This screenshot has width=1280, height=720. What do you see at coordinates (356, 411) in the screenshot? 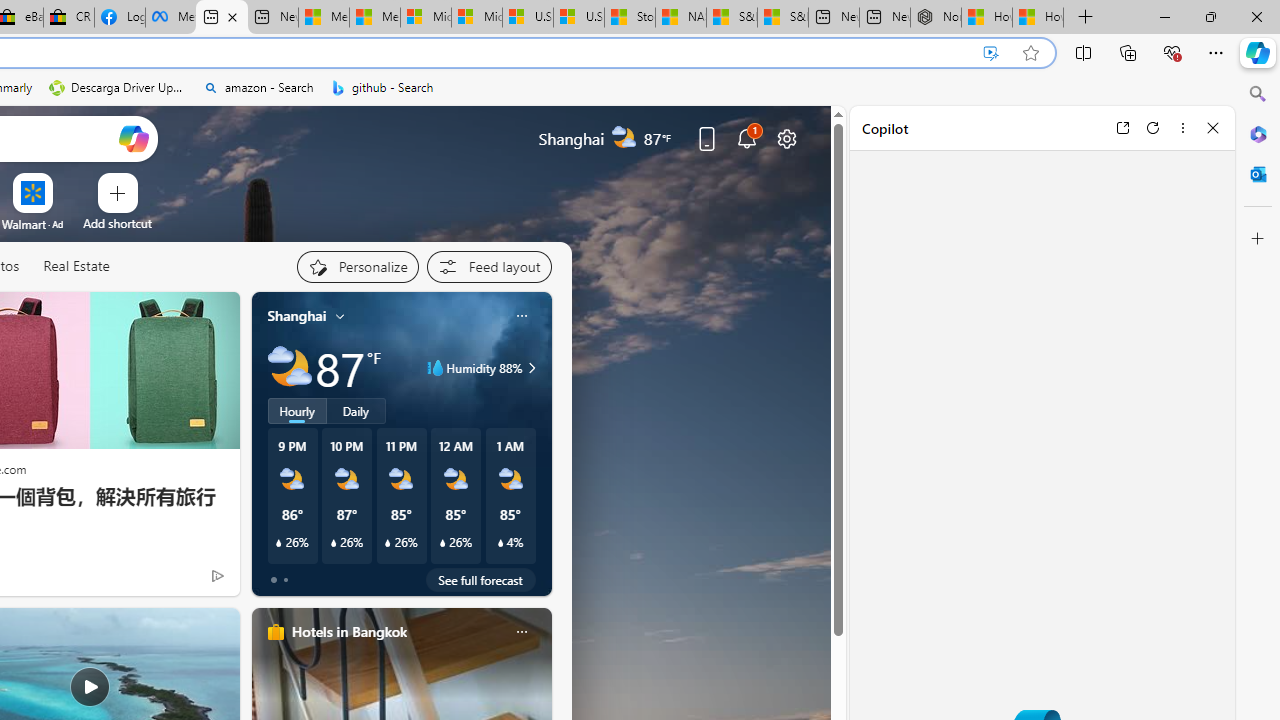
I see `Daily` at bounding box center [356, 411].